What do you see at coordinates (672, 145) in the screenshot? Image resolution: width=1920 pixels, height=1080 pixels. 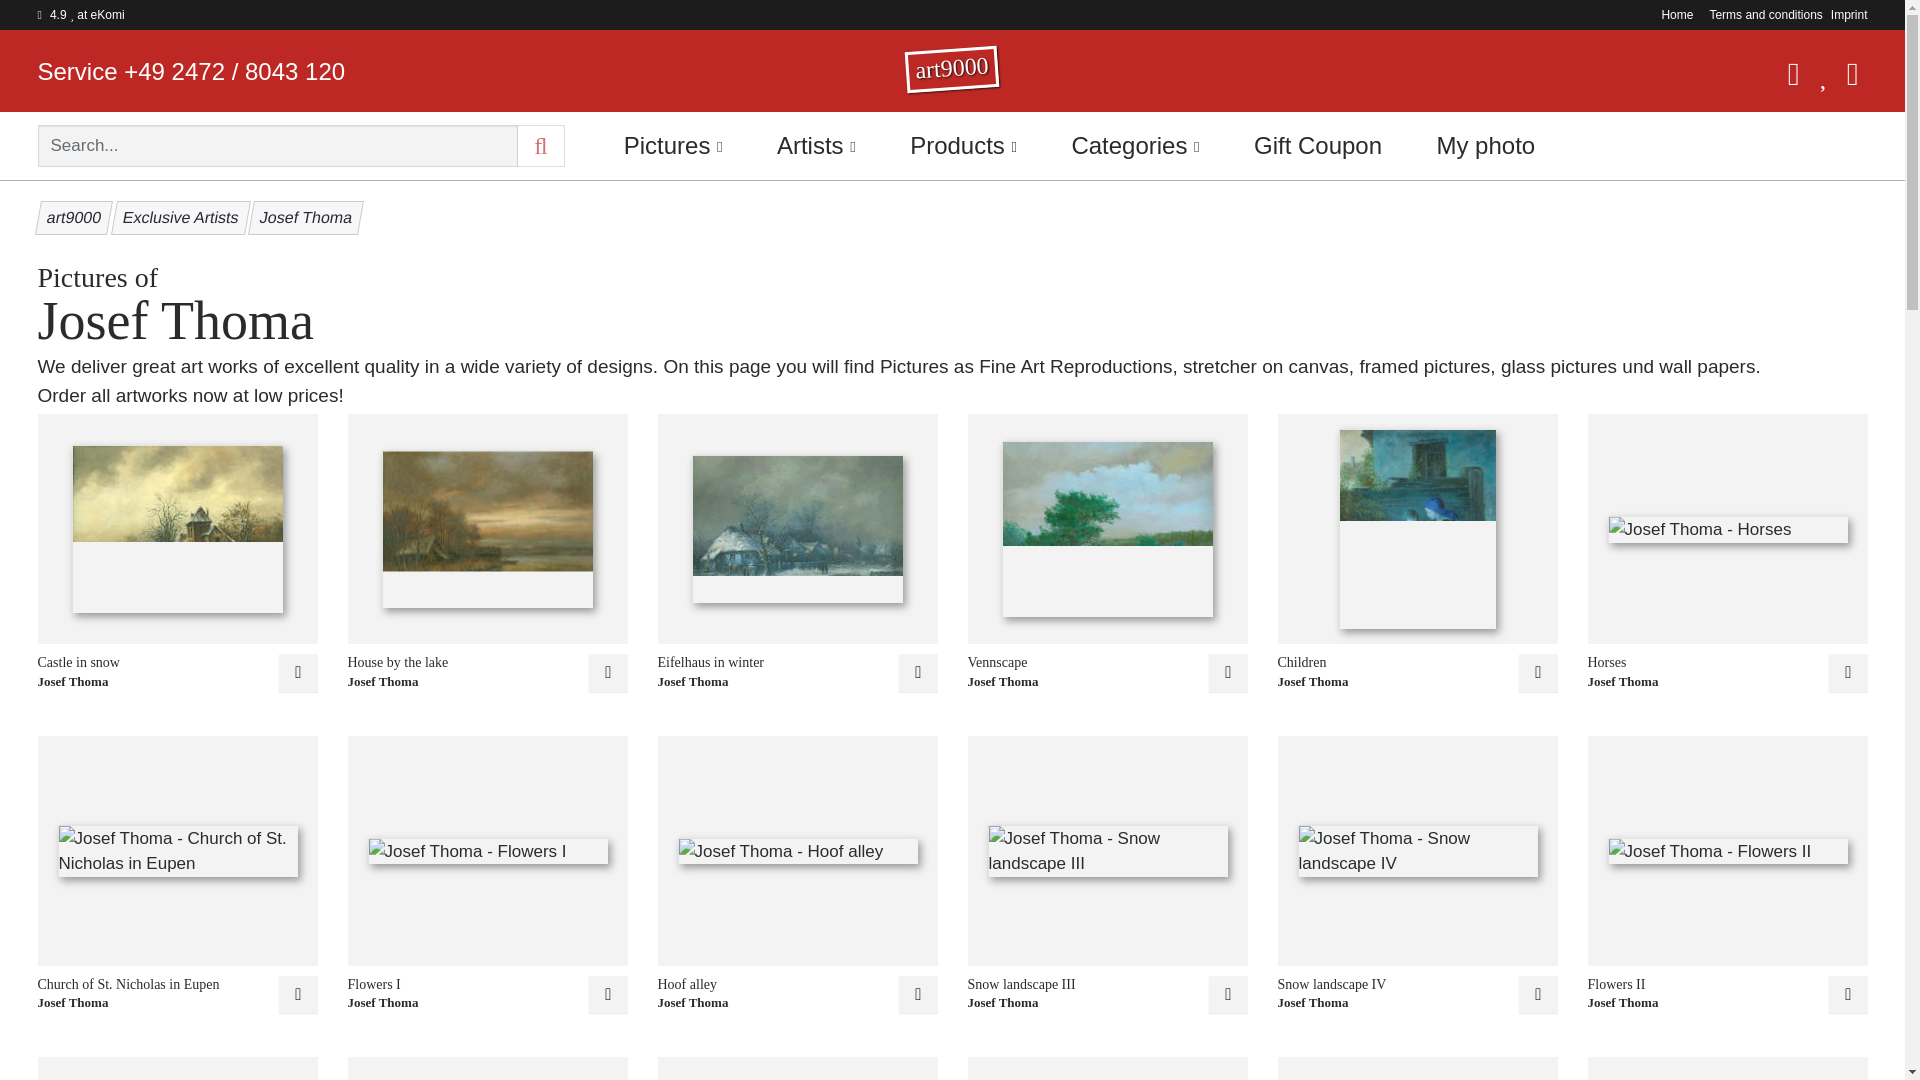 I see `Pictures` at bounding box center [672, 145].